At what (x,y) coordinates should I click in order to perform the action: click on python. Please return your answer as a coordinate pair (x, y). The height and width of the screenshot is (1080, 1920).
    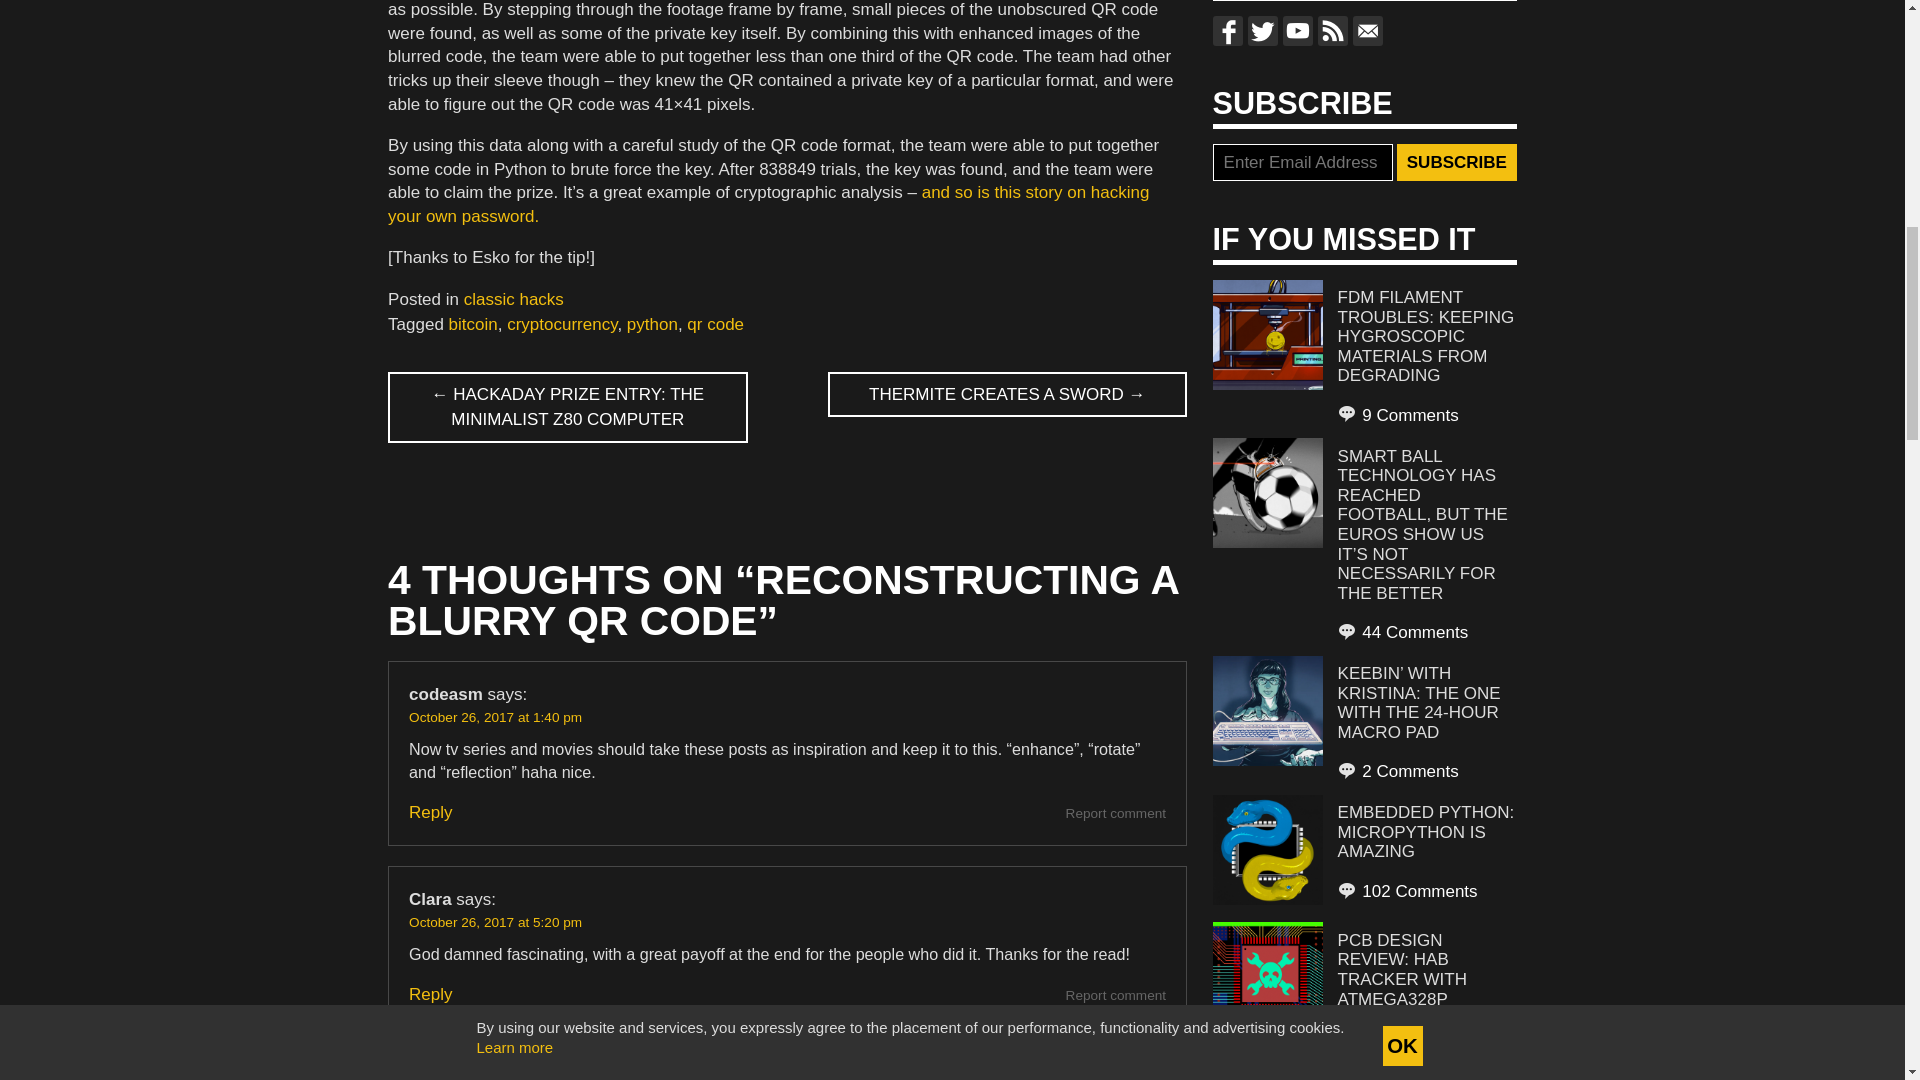
    Looking at the image, I should click on (652, 324).